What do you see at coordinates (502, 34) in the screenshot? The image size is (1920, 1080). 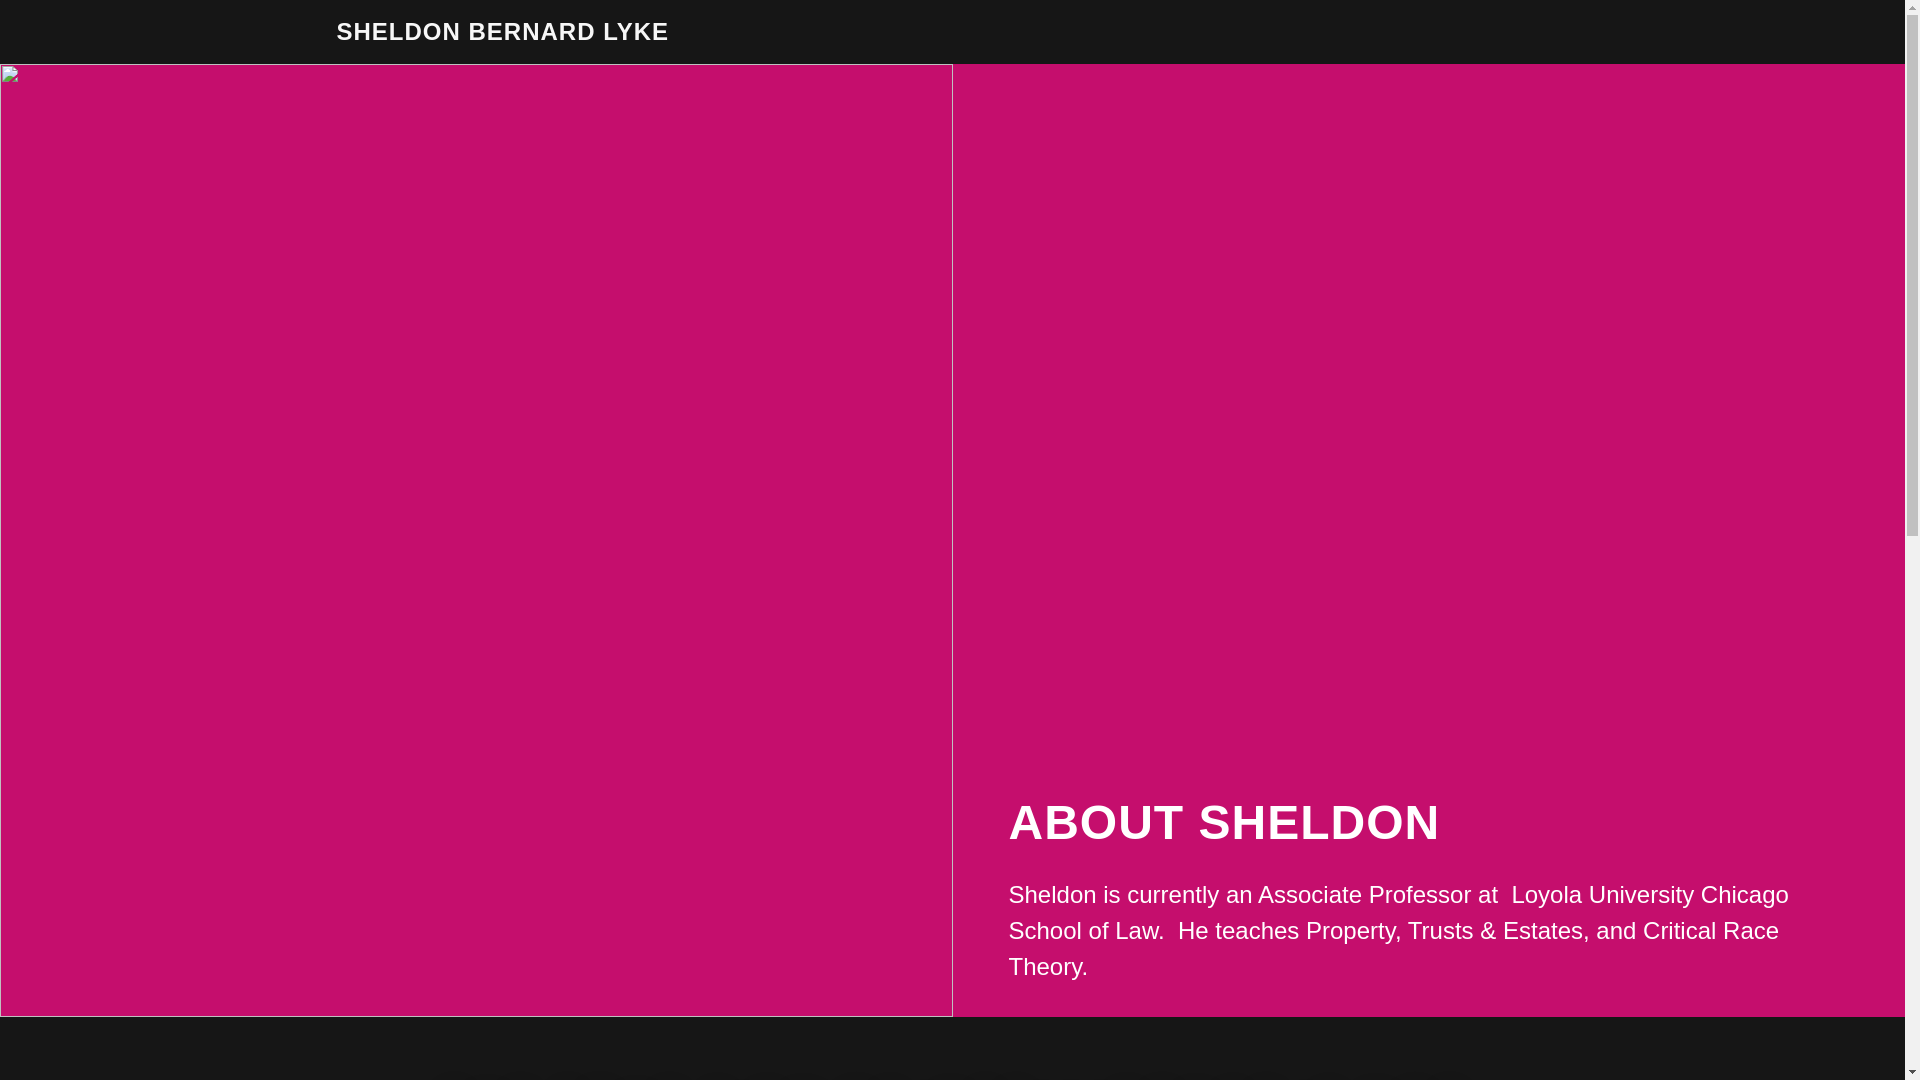 I see `Sheldon Bernard Lyke` at bounding box center [502, 34].